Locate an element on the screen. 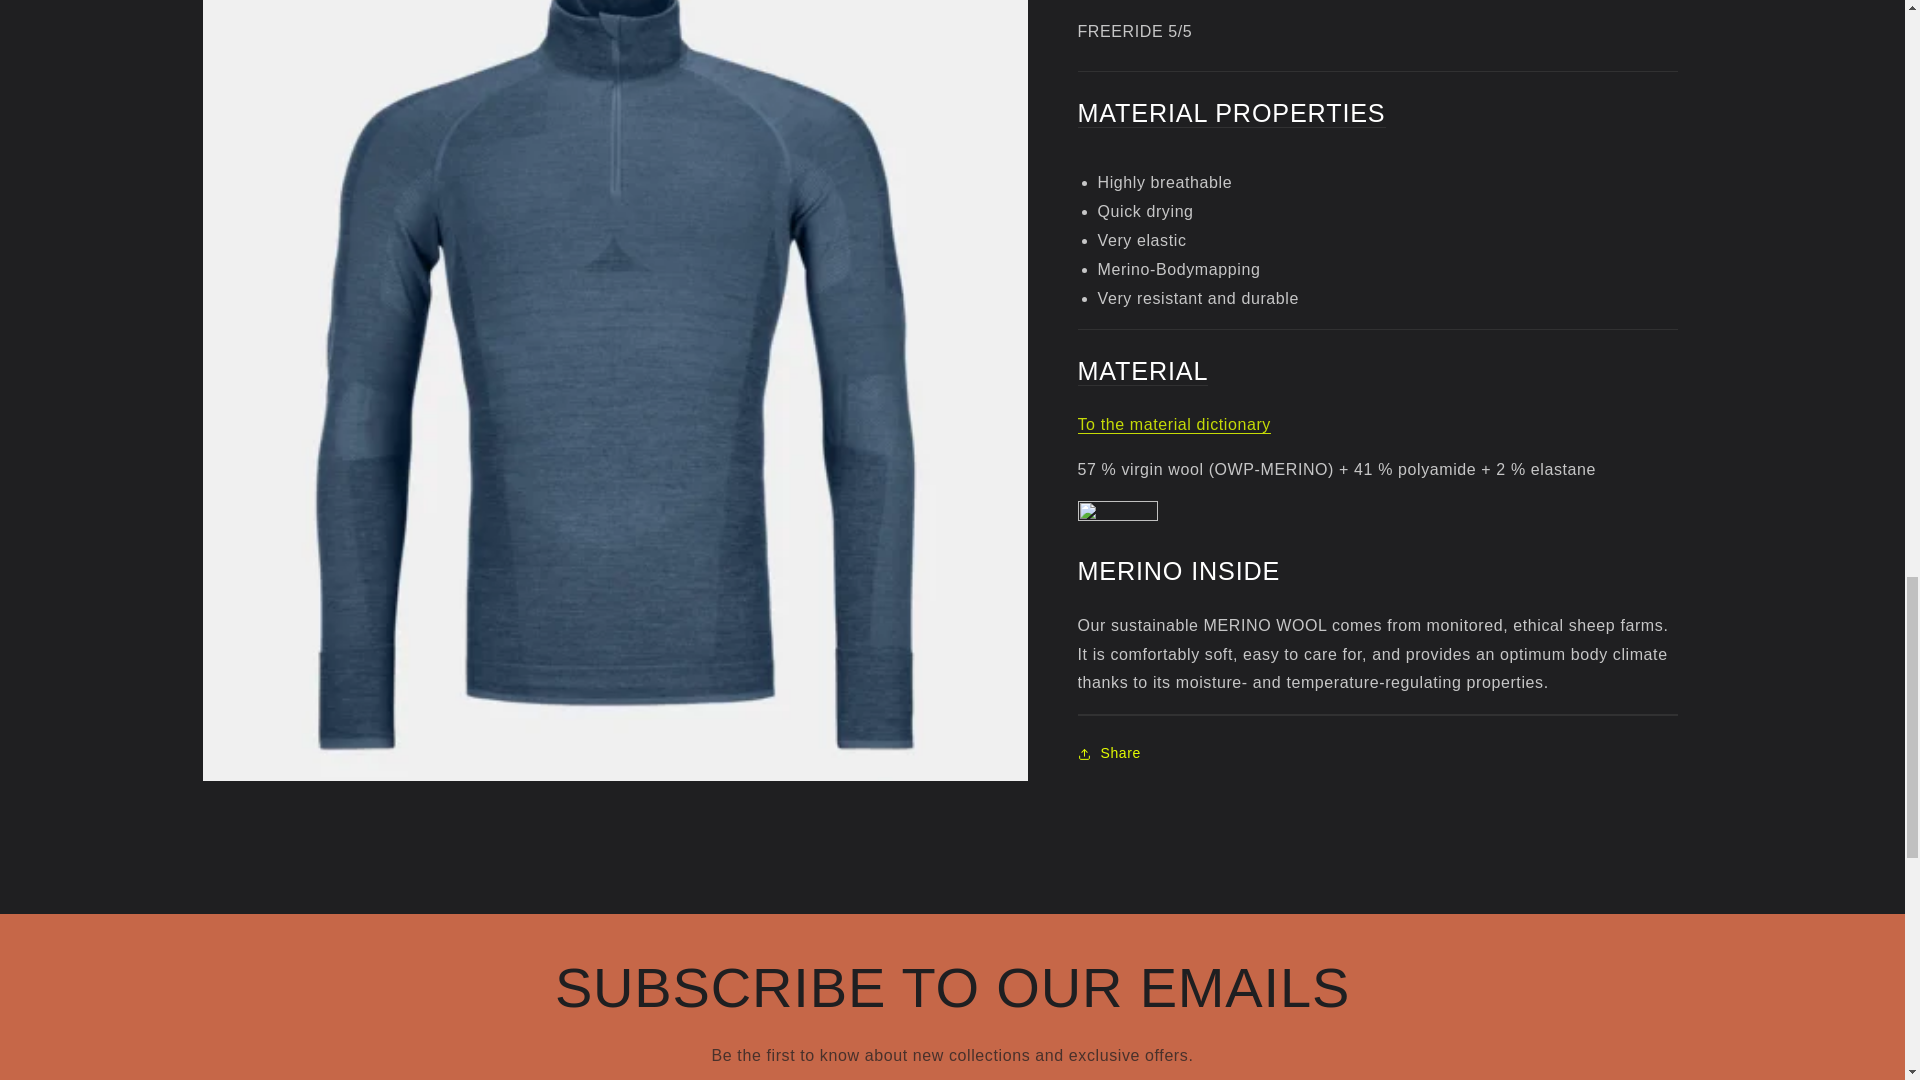 The width and height of the screenshot is (1920, 1080). opens in a new tab is located at coordinates (1174, 424).